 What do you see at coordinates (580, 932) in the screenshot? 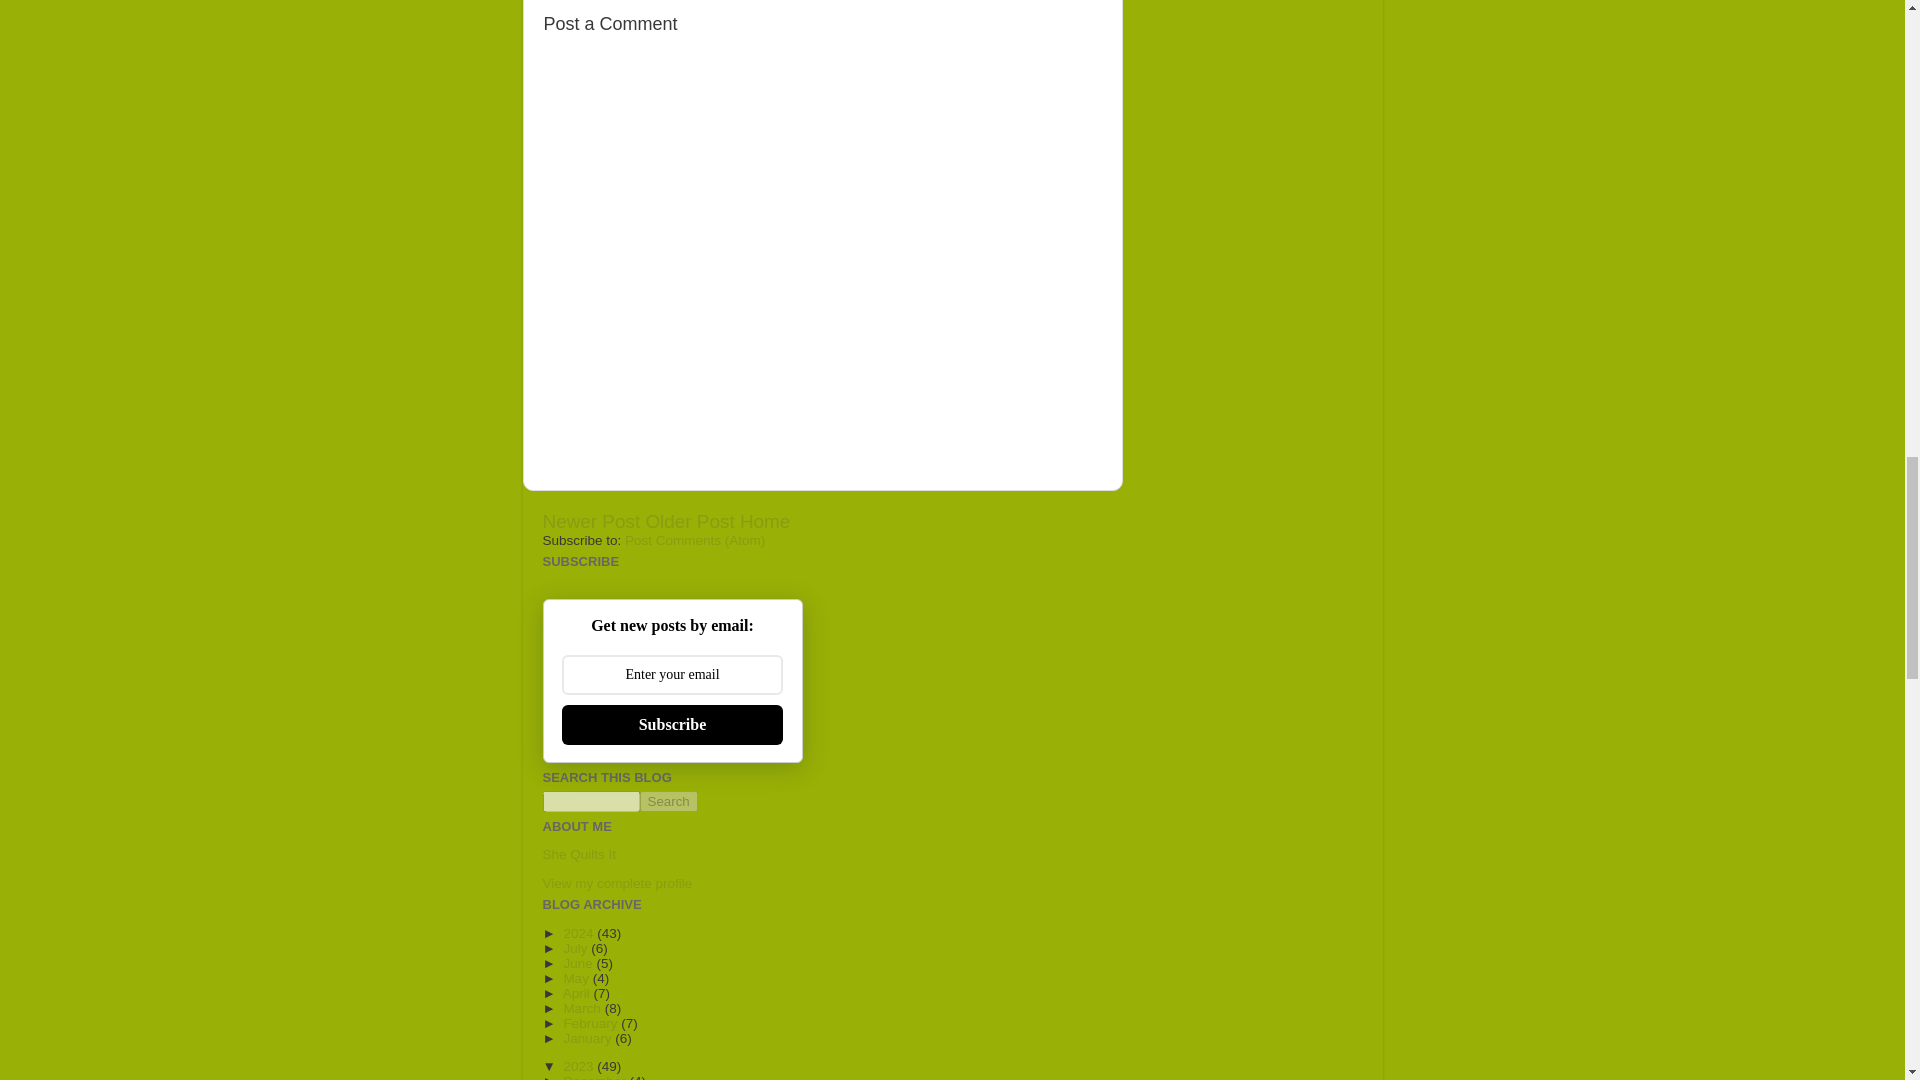
I see `2024` at bounding box center [580, 932].